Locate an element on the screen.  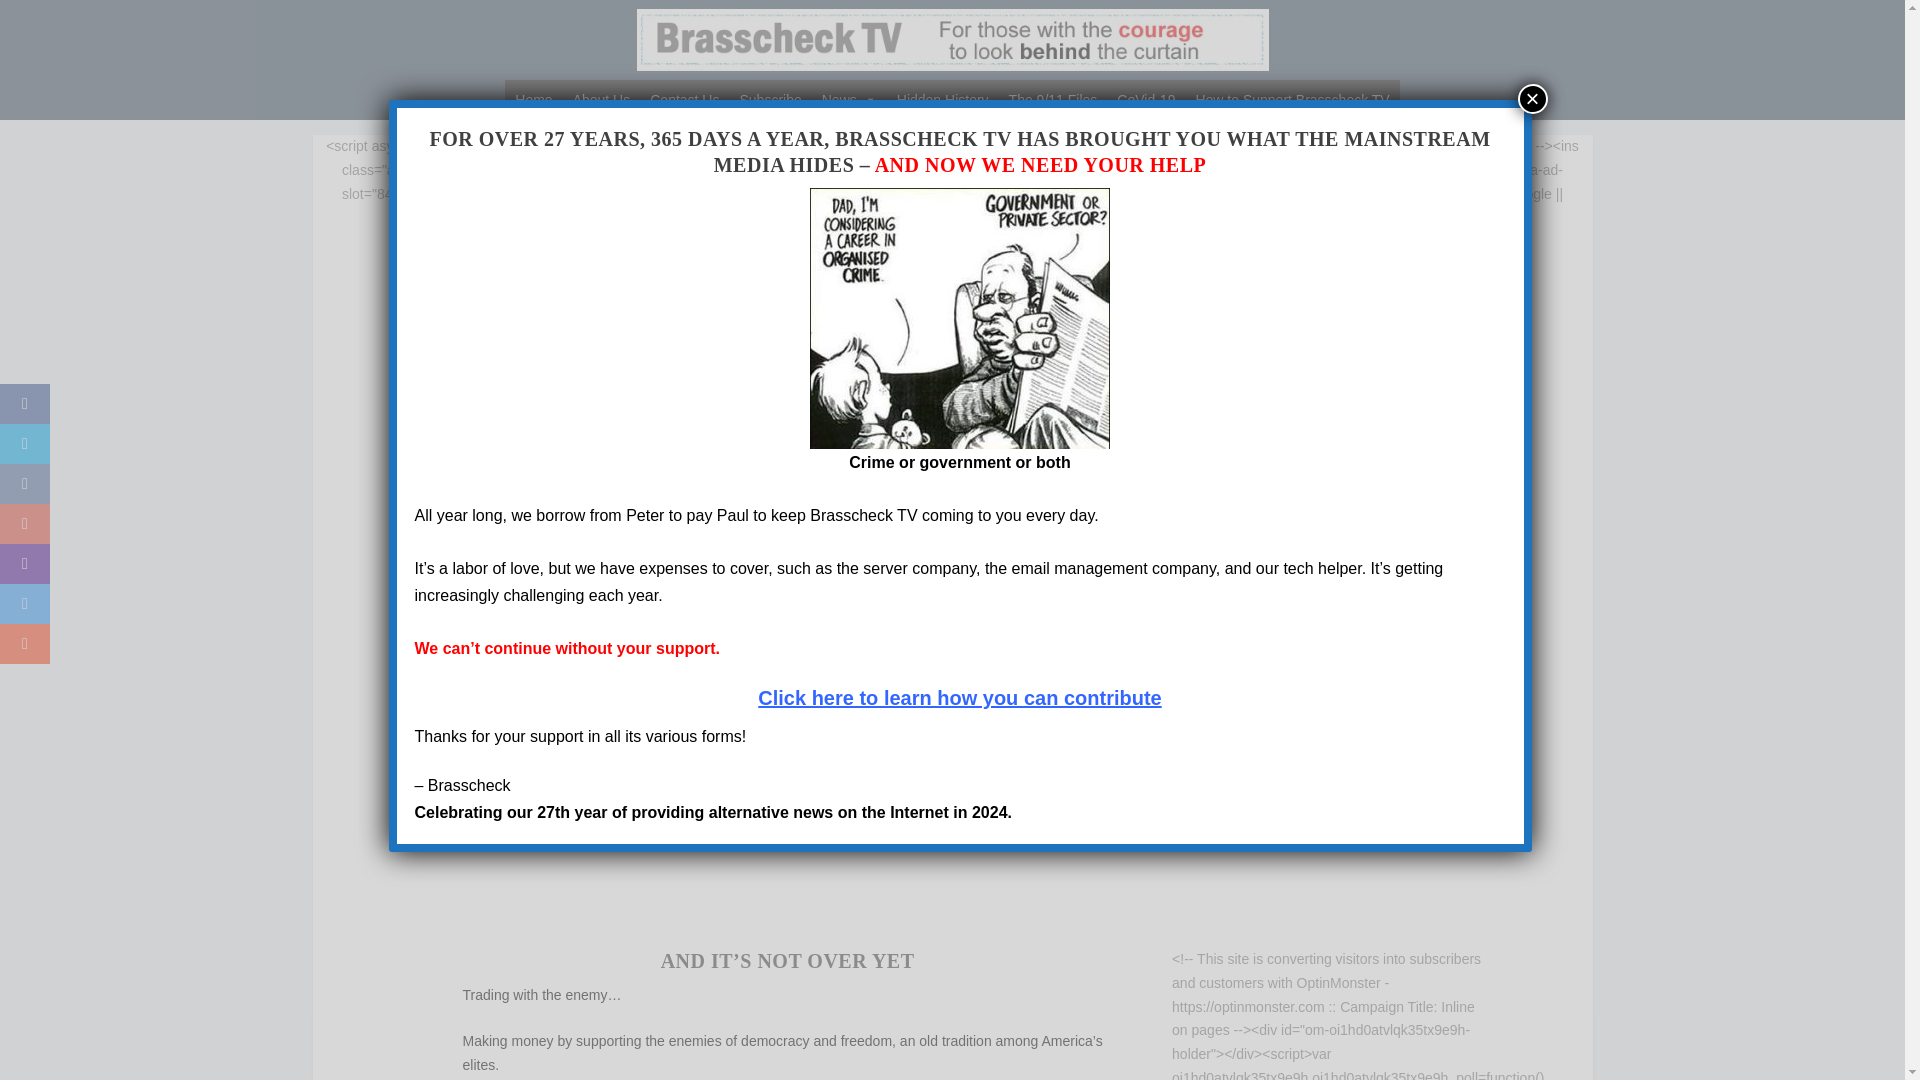
About Us is located at coordinates (602, 99).